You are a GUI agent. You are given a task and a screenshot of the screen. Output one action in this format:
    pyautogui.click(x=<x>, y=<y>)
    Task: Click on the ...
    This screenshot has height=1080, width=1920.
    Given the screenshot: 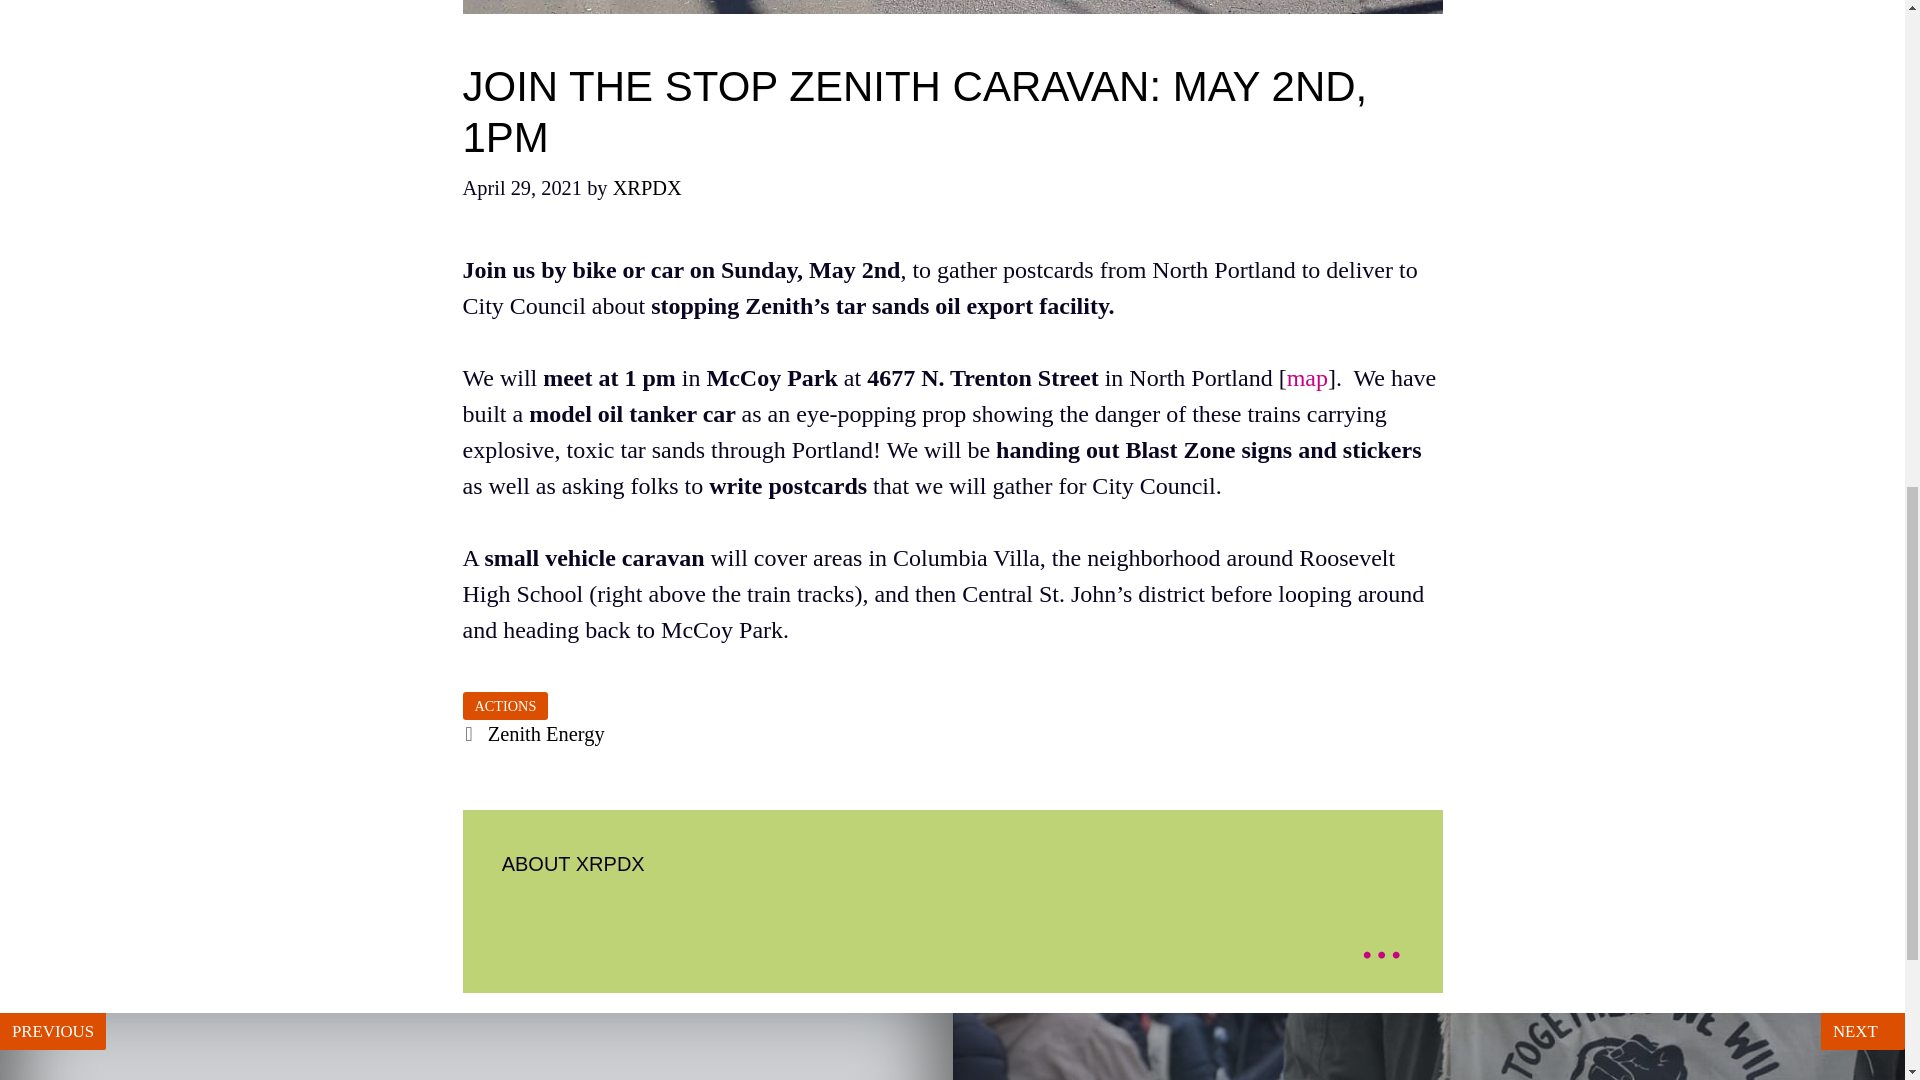 What is the action you would take?
    pyautogui.click(x=1381, y=938)
    